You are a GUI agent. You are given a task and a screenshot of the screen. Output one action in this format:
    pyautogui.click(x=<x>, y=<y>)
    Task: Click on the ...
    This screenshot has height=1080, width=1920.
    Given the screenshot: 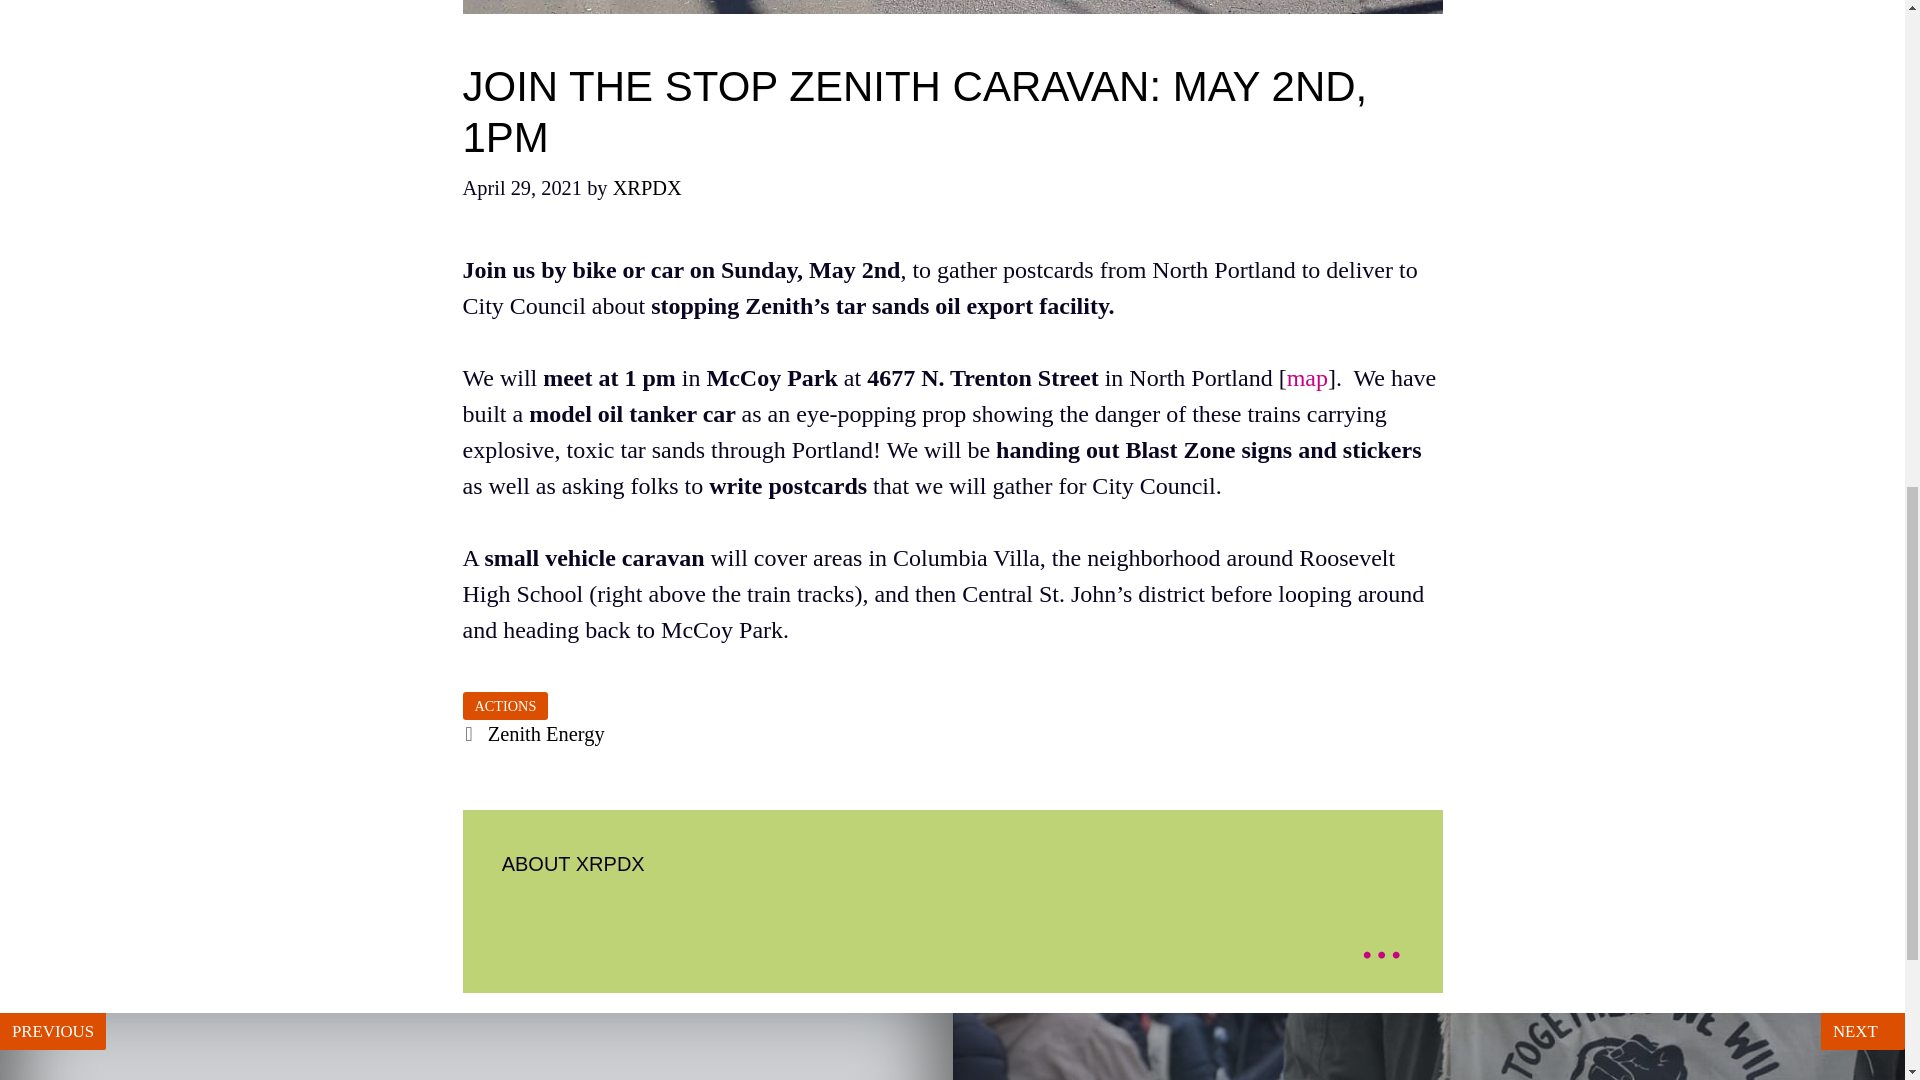 What is the action you would take?
    pyautogui.click(x=1381, y=938)
    